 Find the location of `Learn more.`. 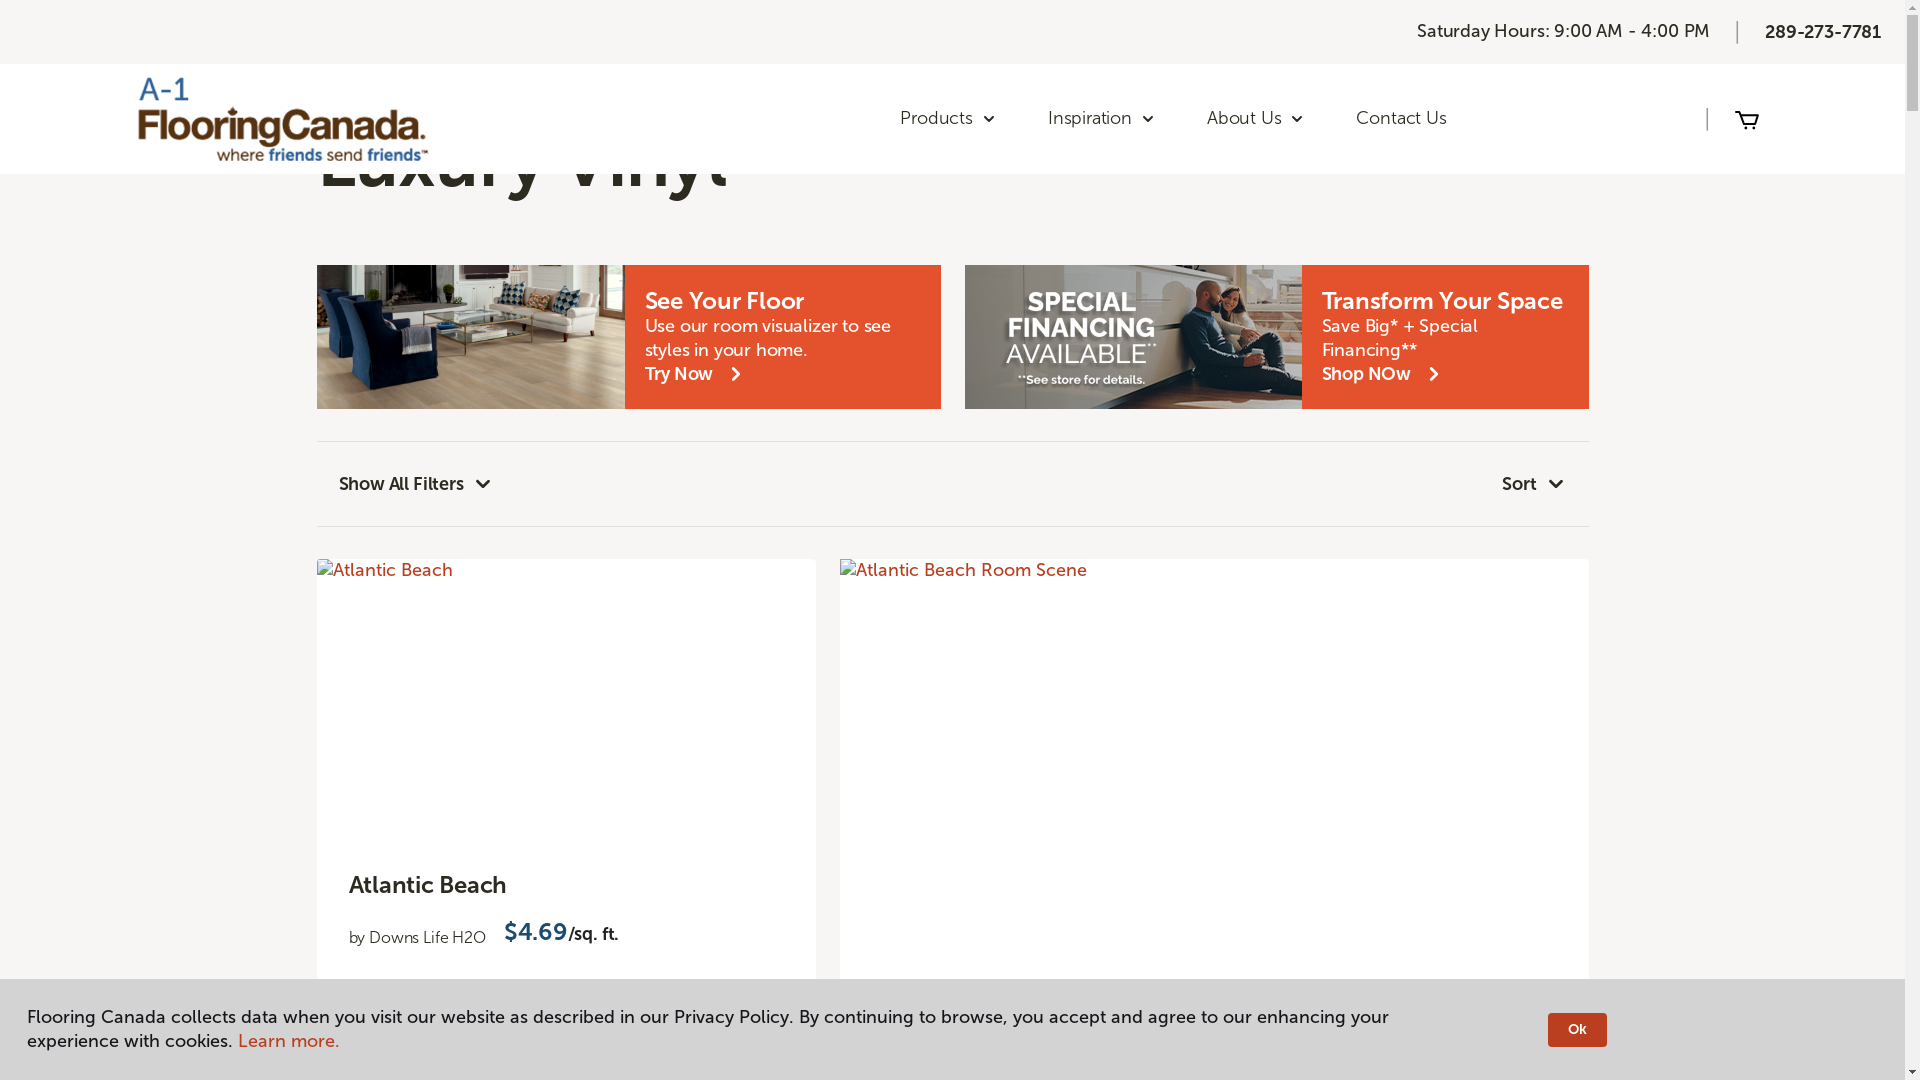

Learn more. is located at coordinates (289, 1041).